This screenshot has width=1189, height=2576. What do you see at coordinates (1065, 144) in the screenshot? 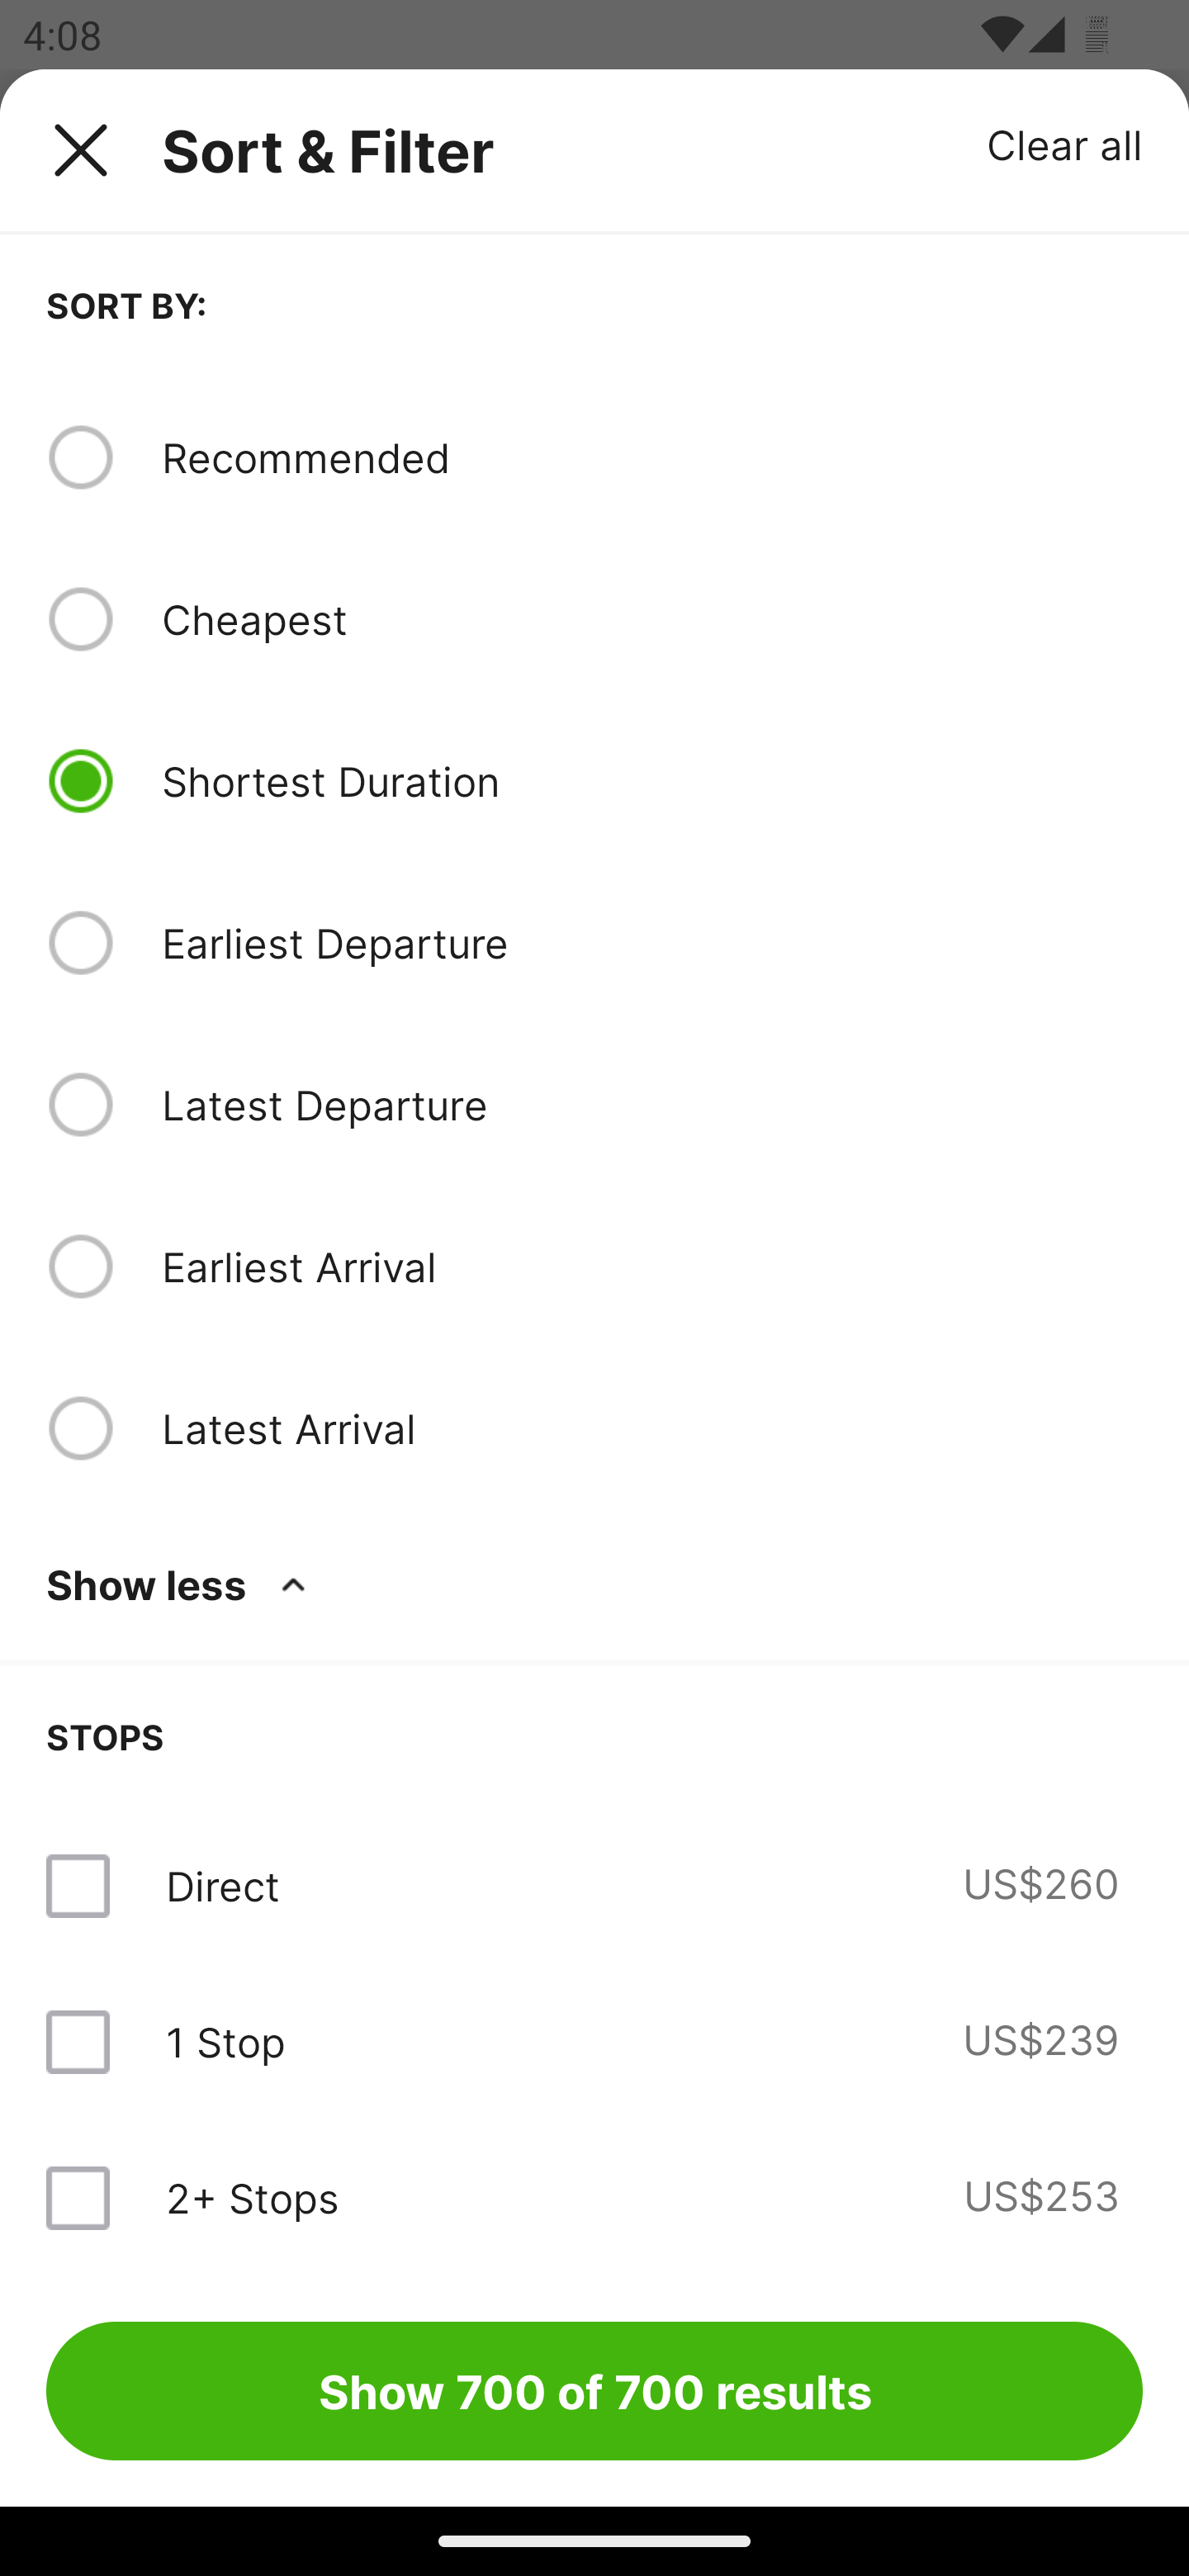
I see `Clear all` at bounding box center [1065, 144].